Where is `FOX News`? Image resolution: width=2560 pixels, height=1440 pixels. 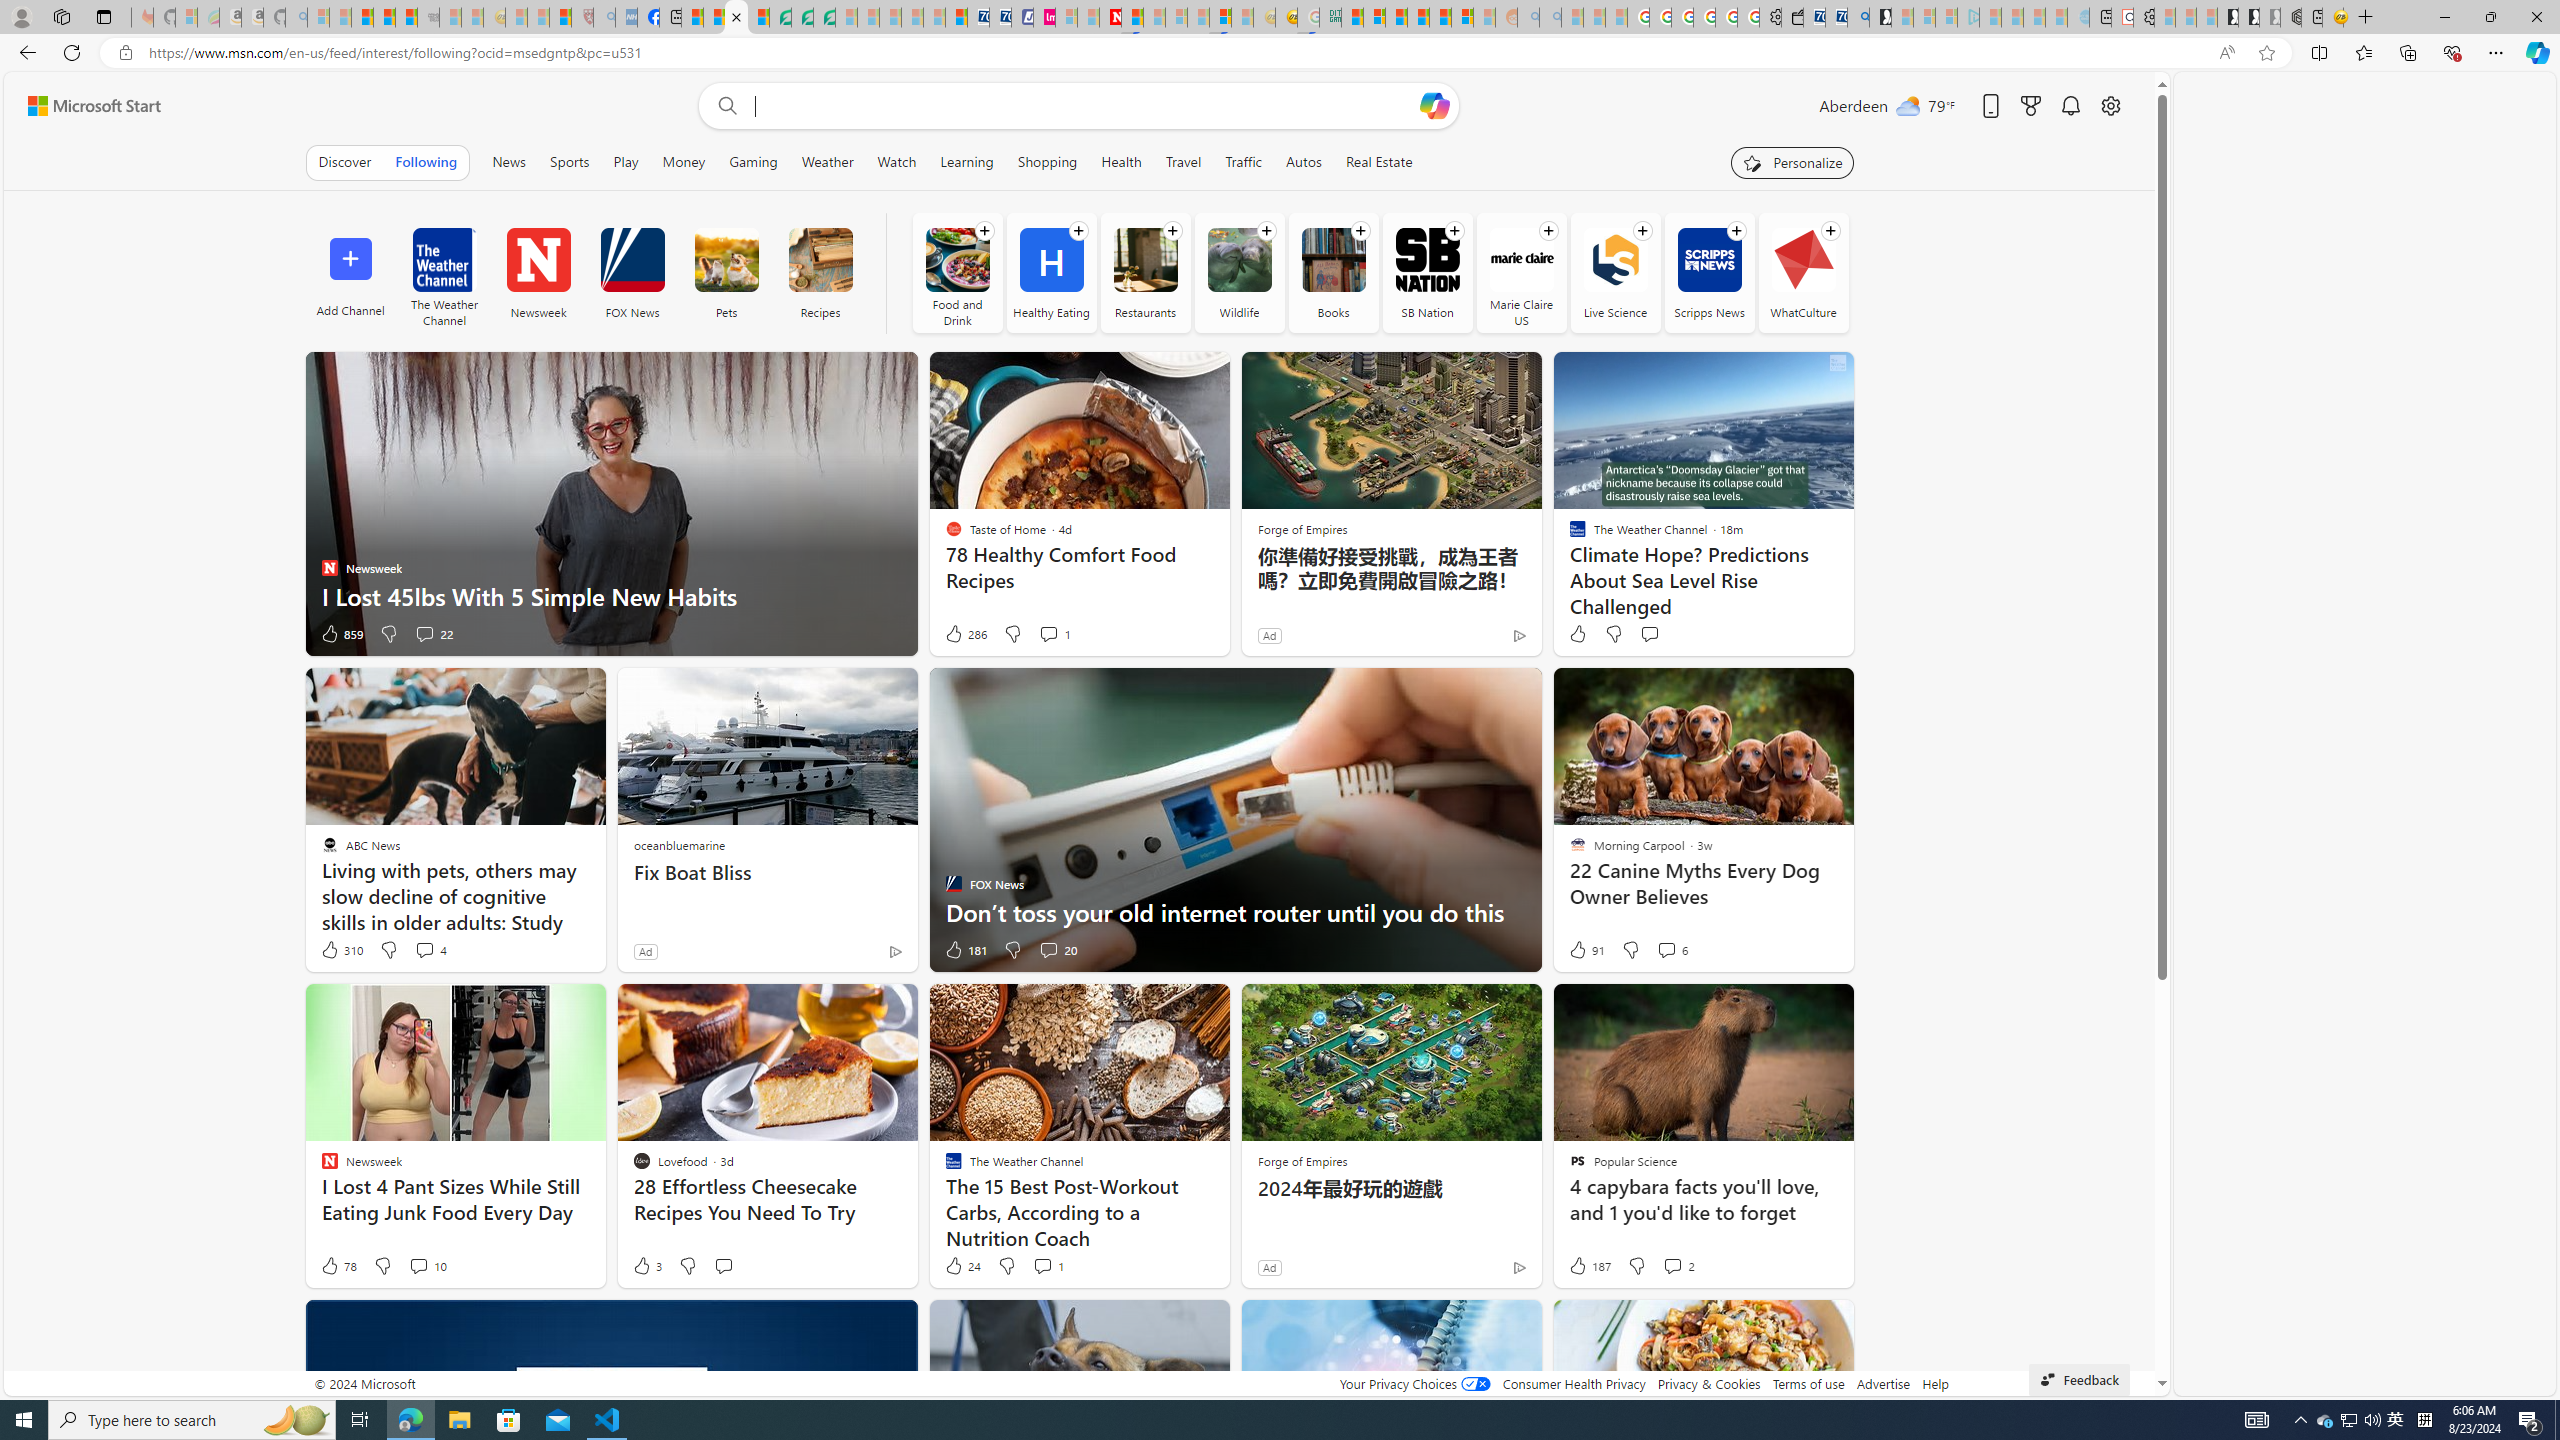
FOX News is located at coordinates (632, 260).